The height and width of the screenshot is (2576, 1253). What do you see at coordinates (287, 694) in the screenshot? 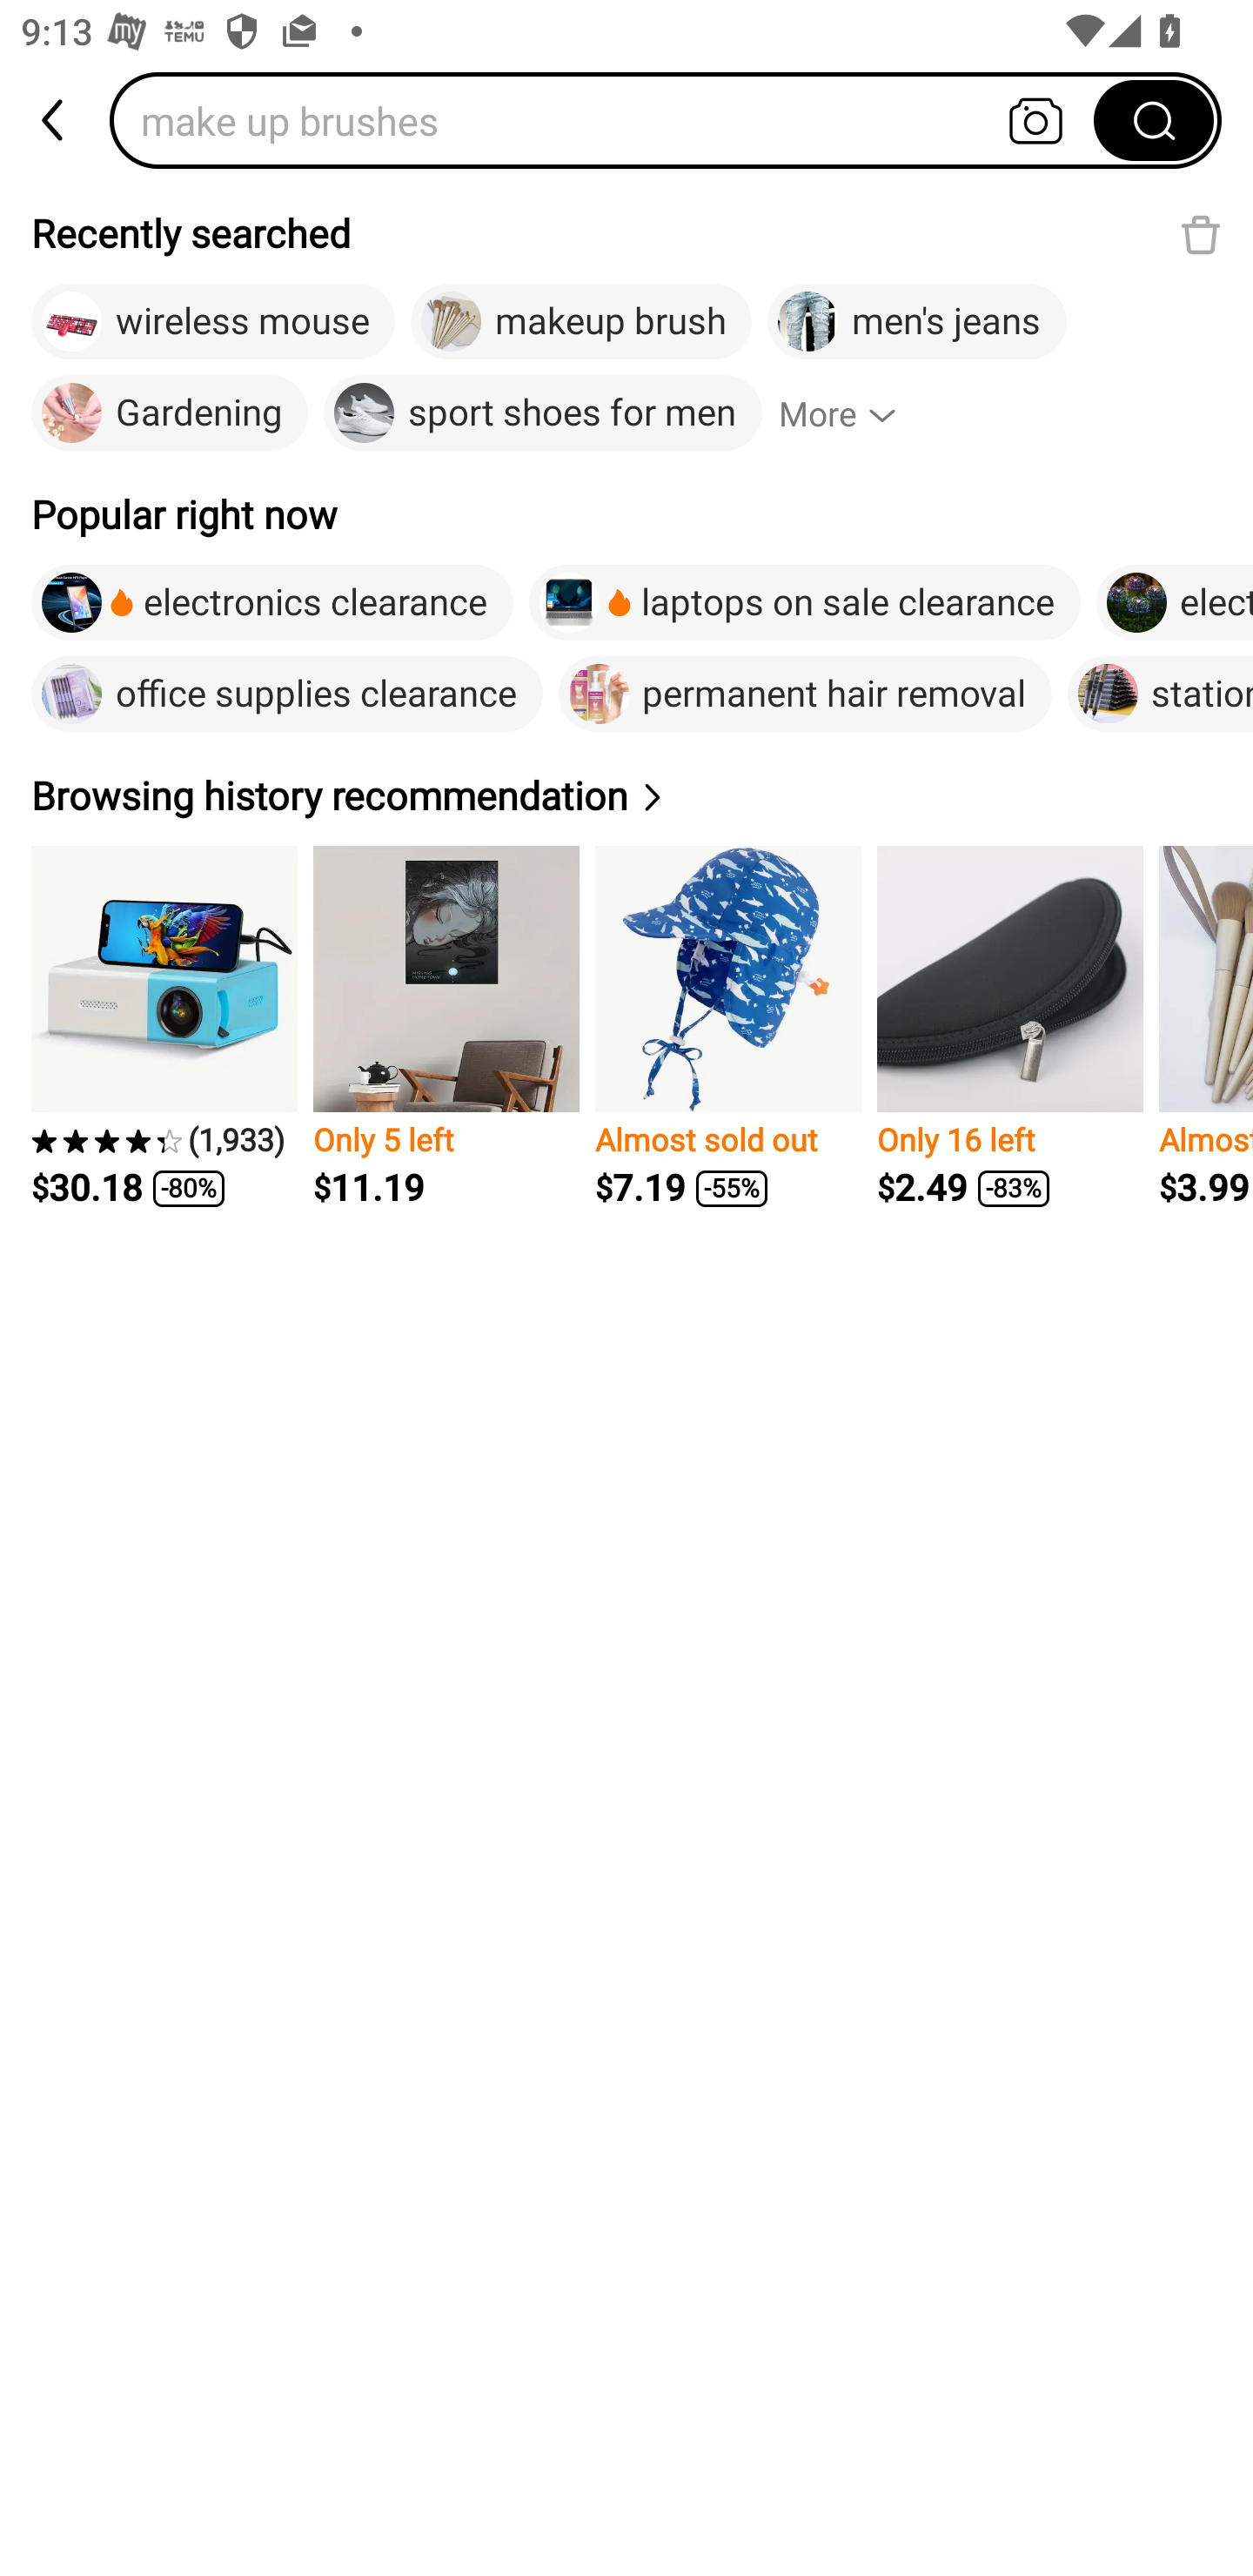
I see `office supplies clearance` at bounding box center [287, 694].